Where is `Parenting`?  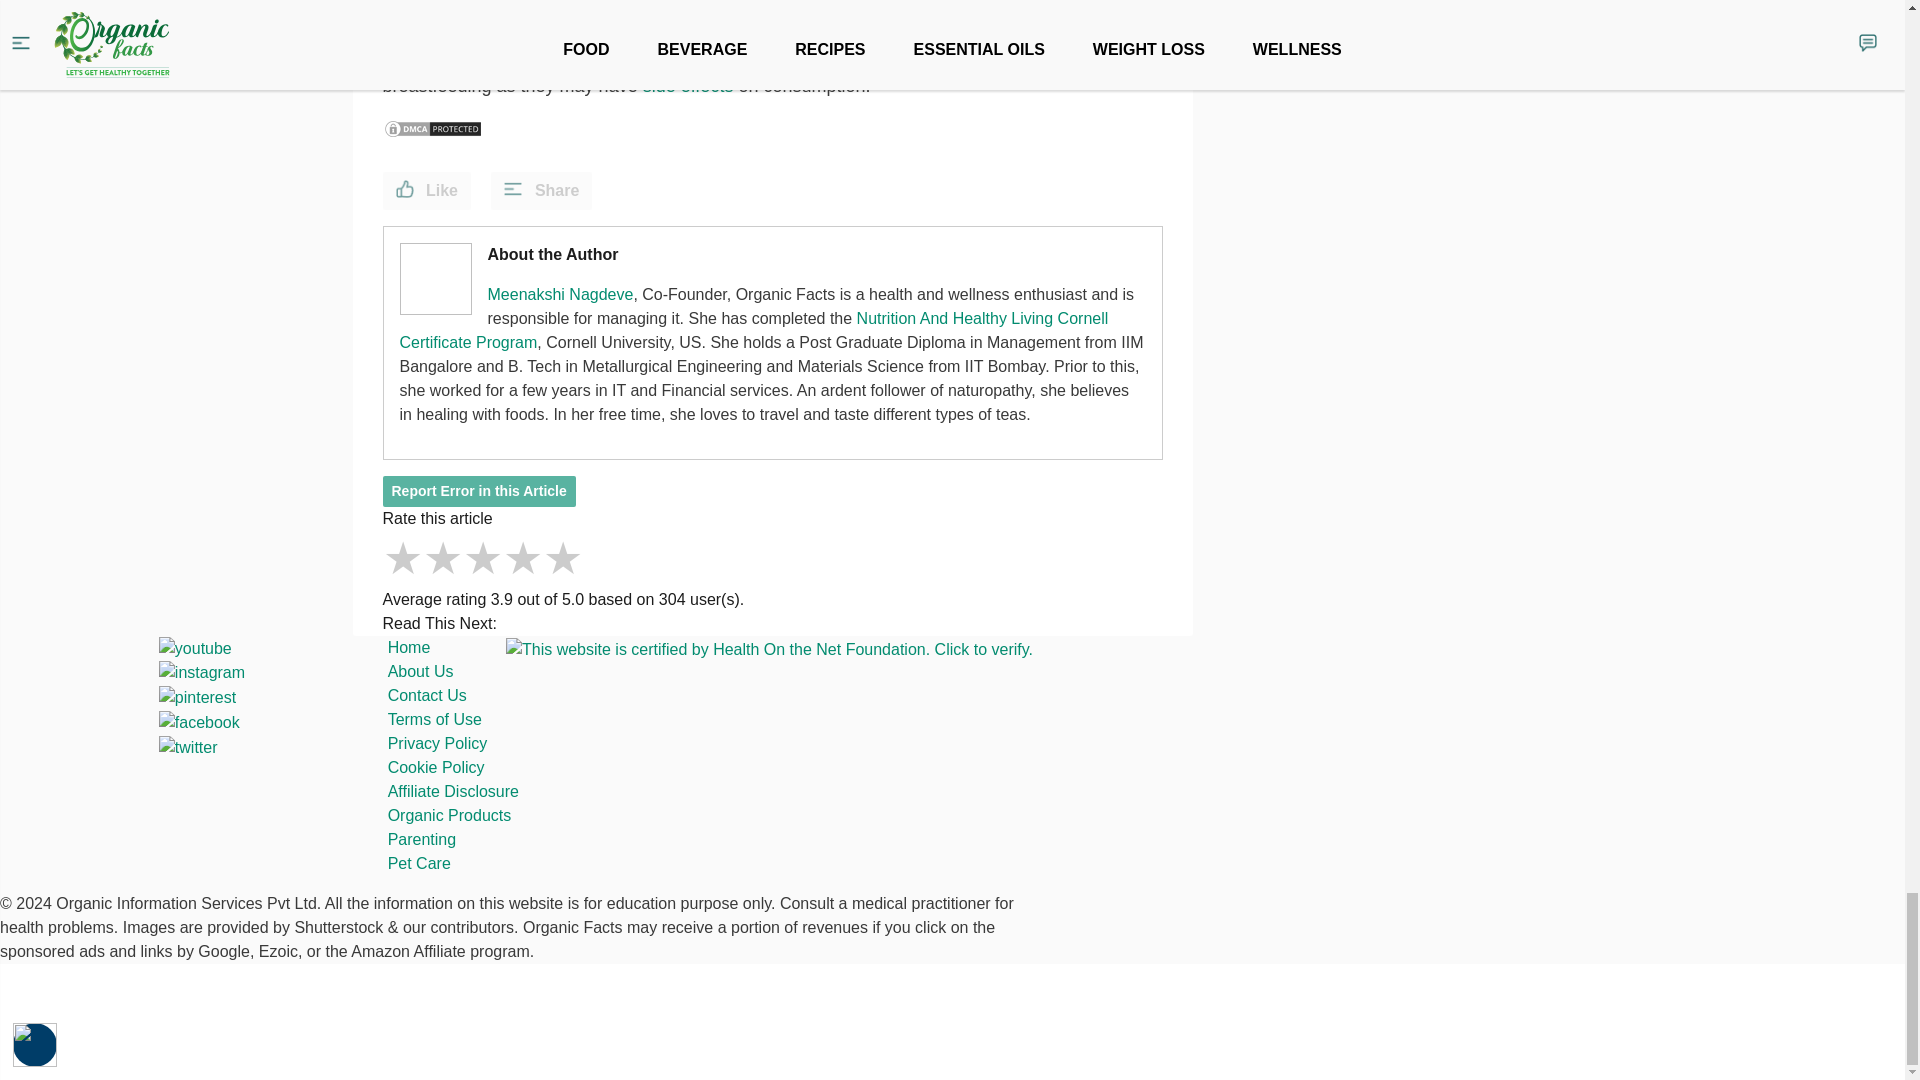 Parenting is located at coordinates (422, 838).